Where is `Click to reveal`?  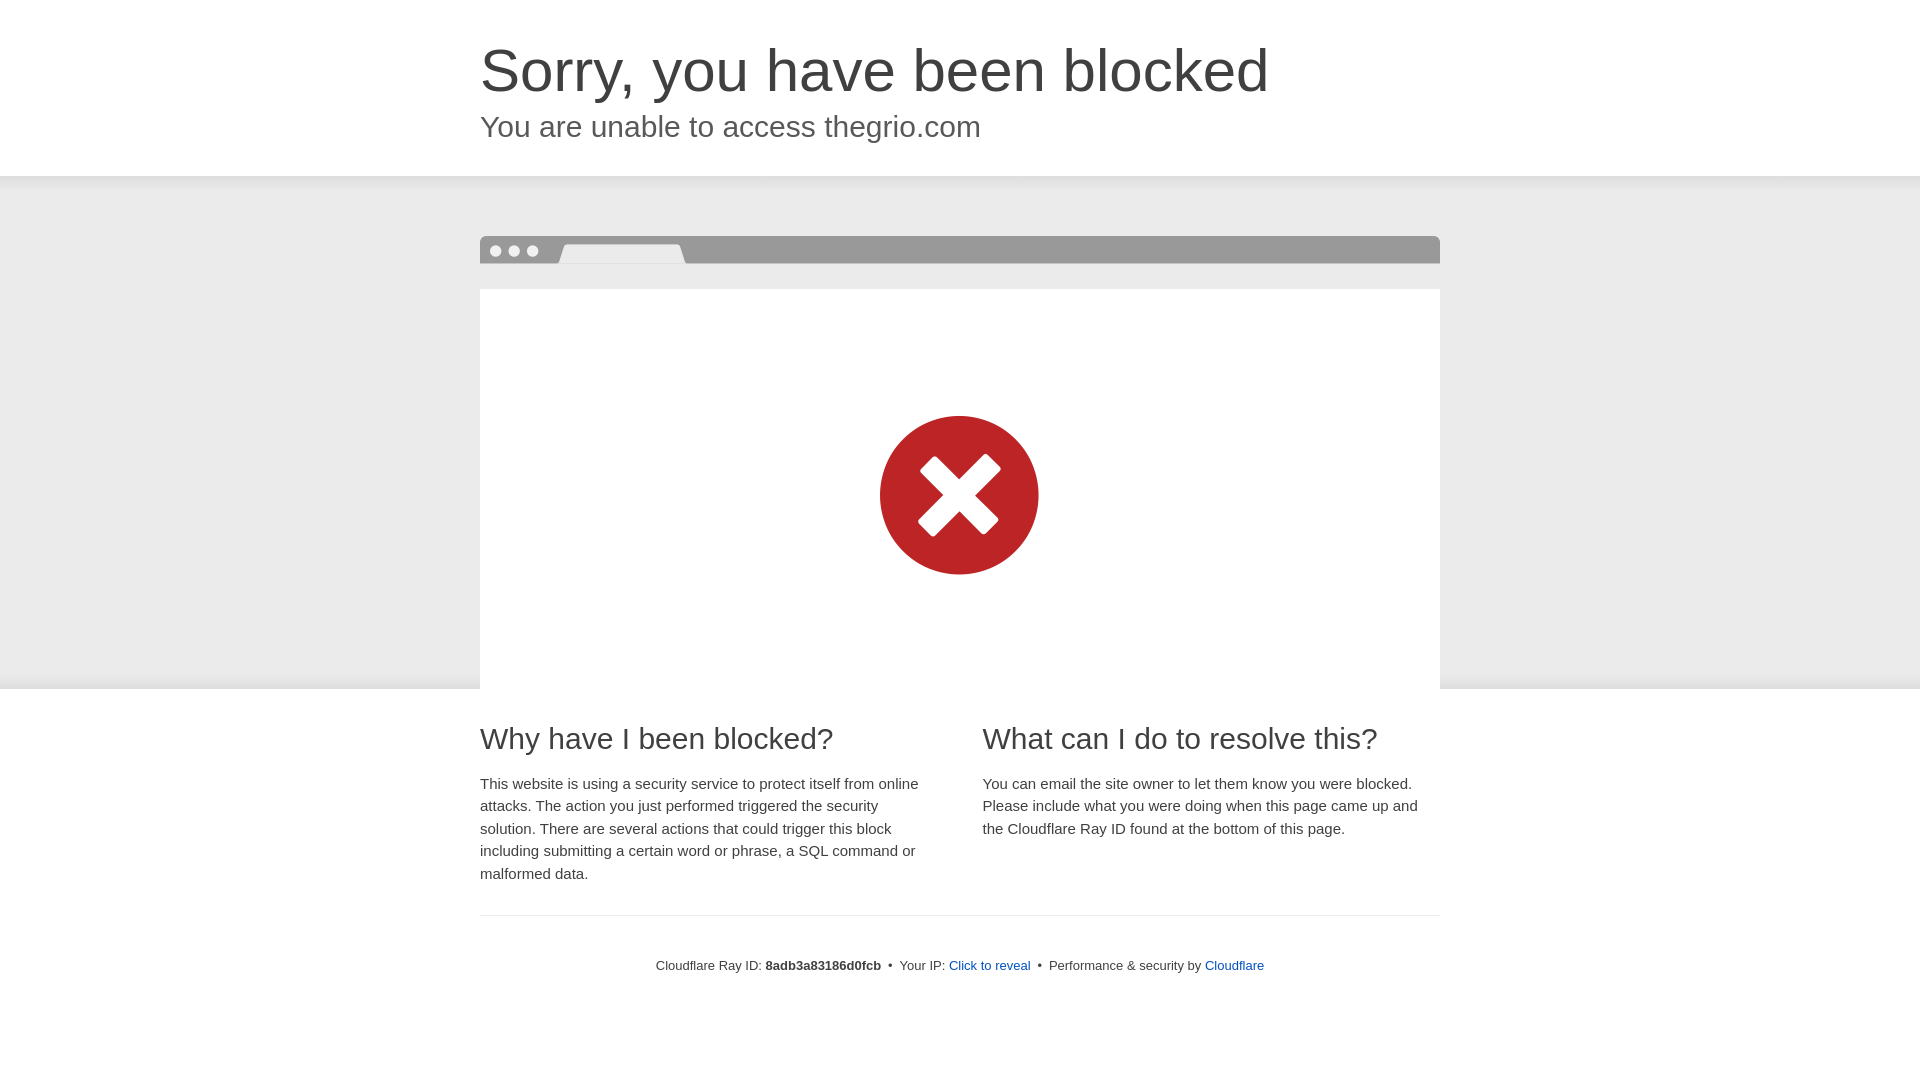
Click to reveal is located at coordinates (990, 966).